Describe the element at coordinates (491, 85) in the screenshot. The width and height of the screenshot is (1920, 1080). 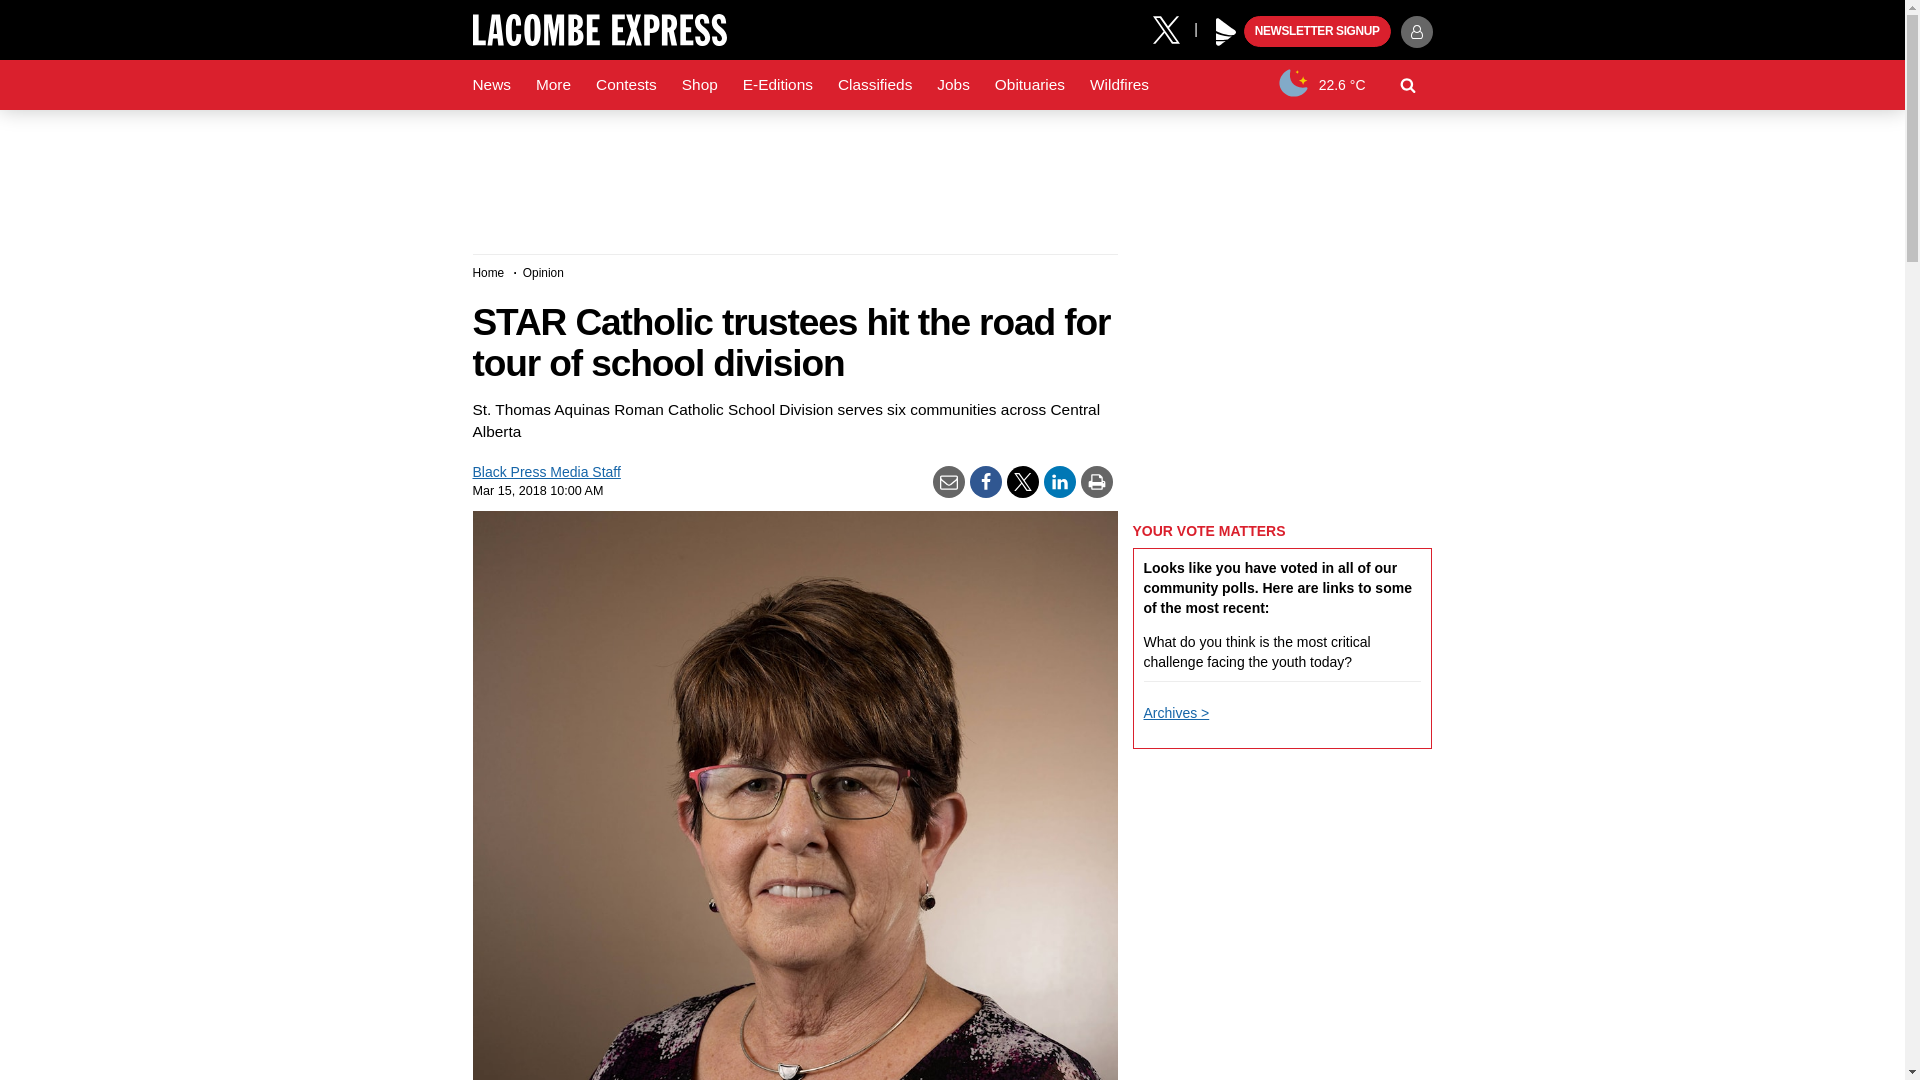
I see `News` at that location.